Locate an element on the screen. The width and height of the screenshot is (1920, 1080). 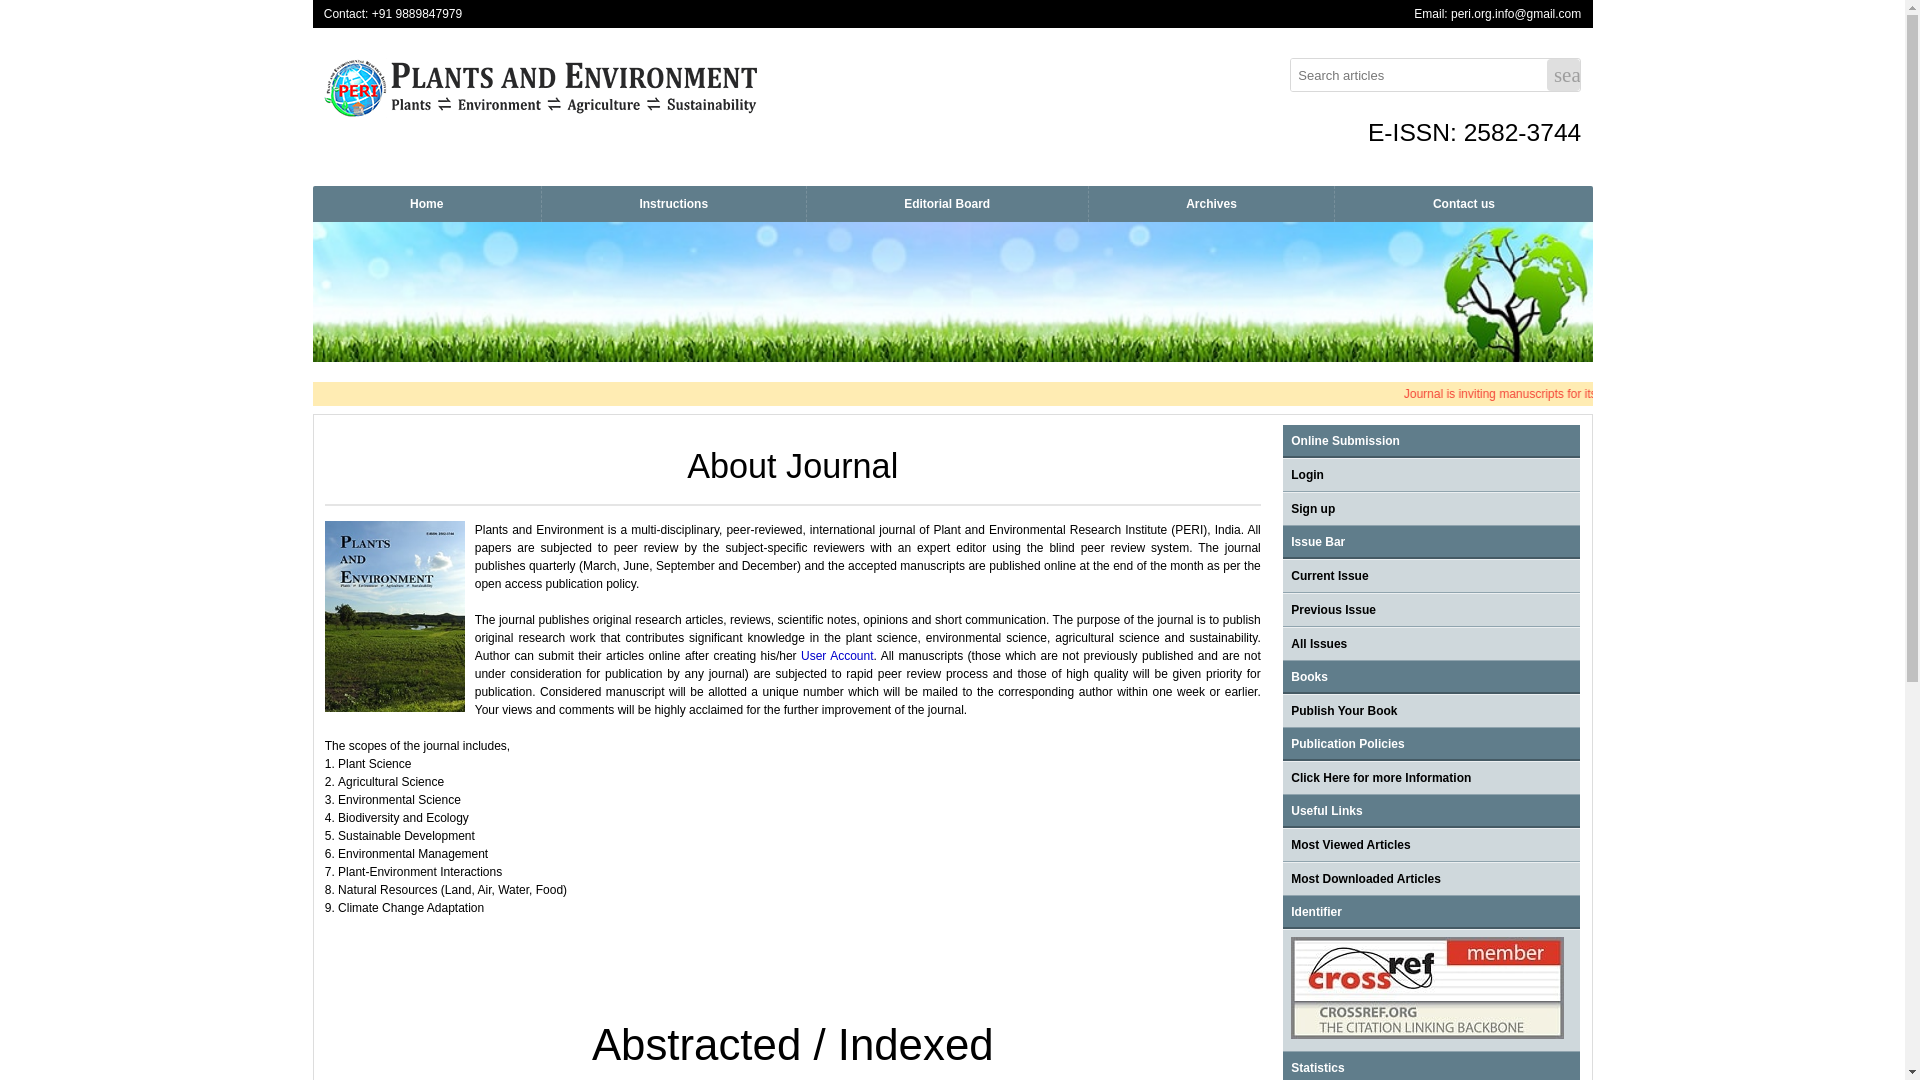
Editorial Board is located at coordinates (947, 204).